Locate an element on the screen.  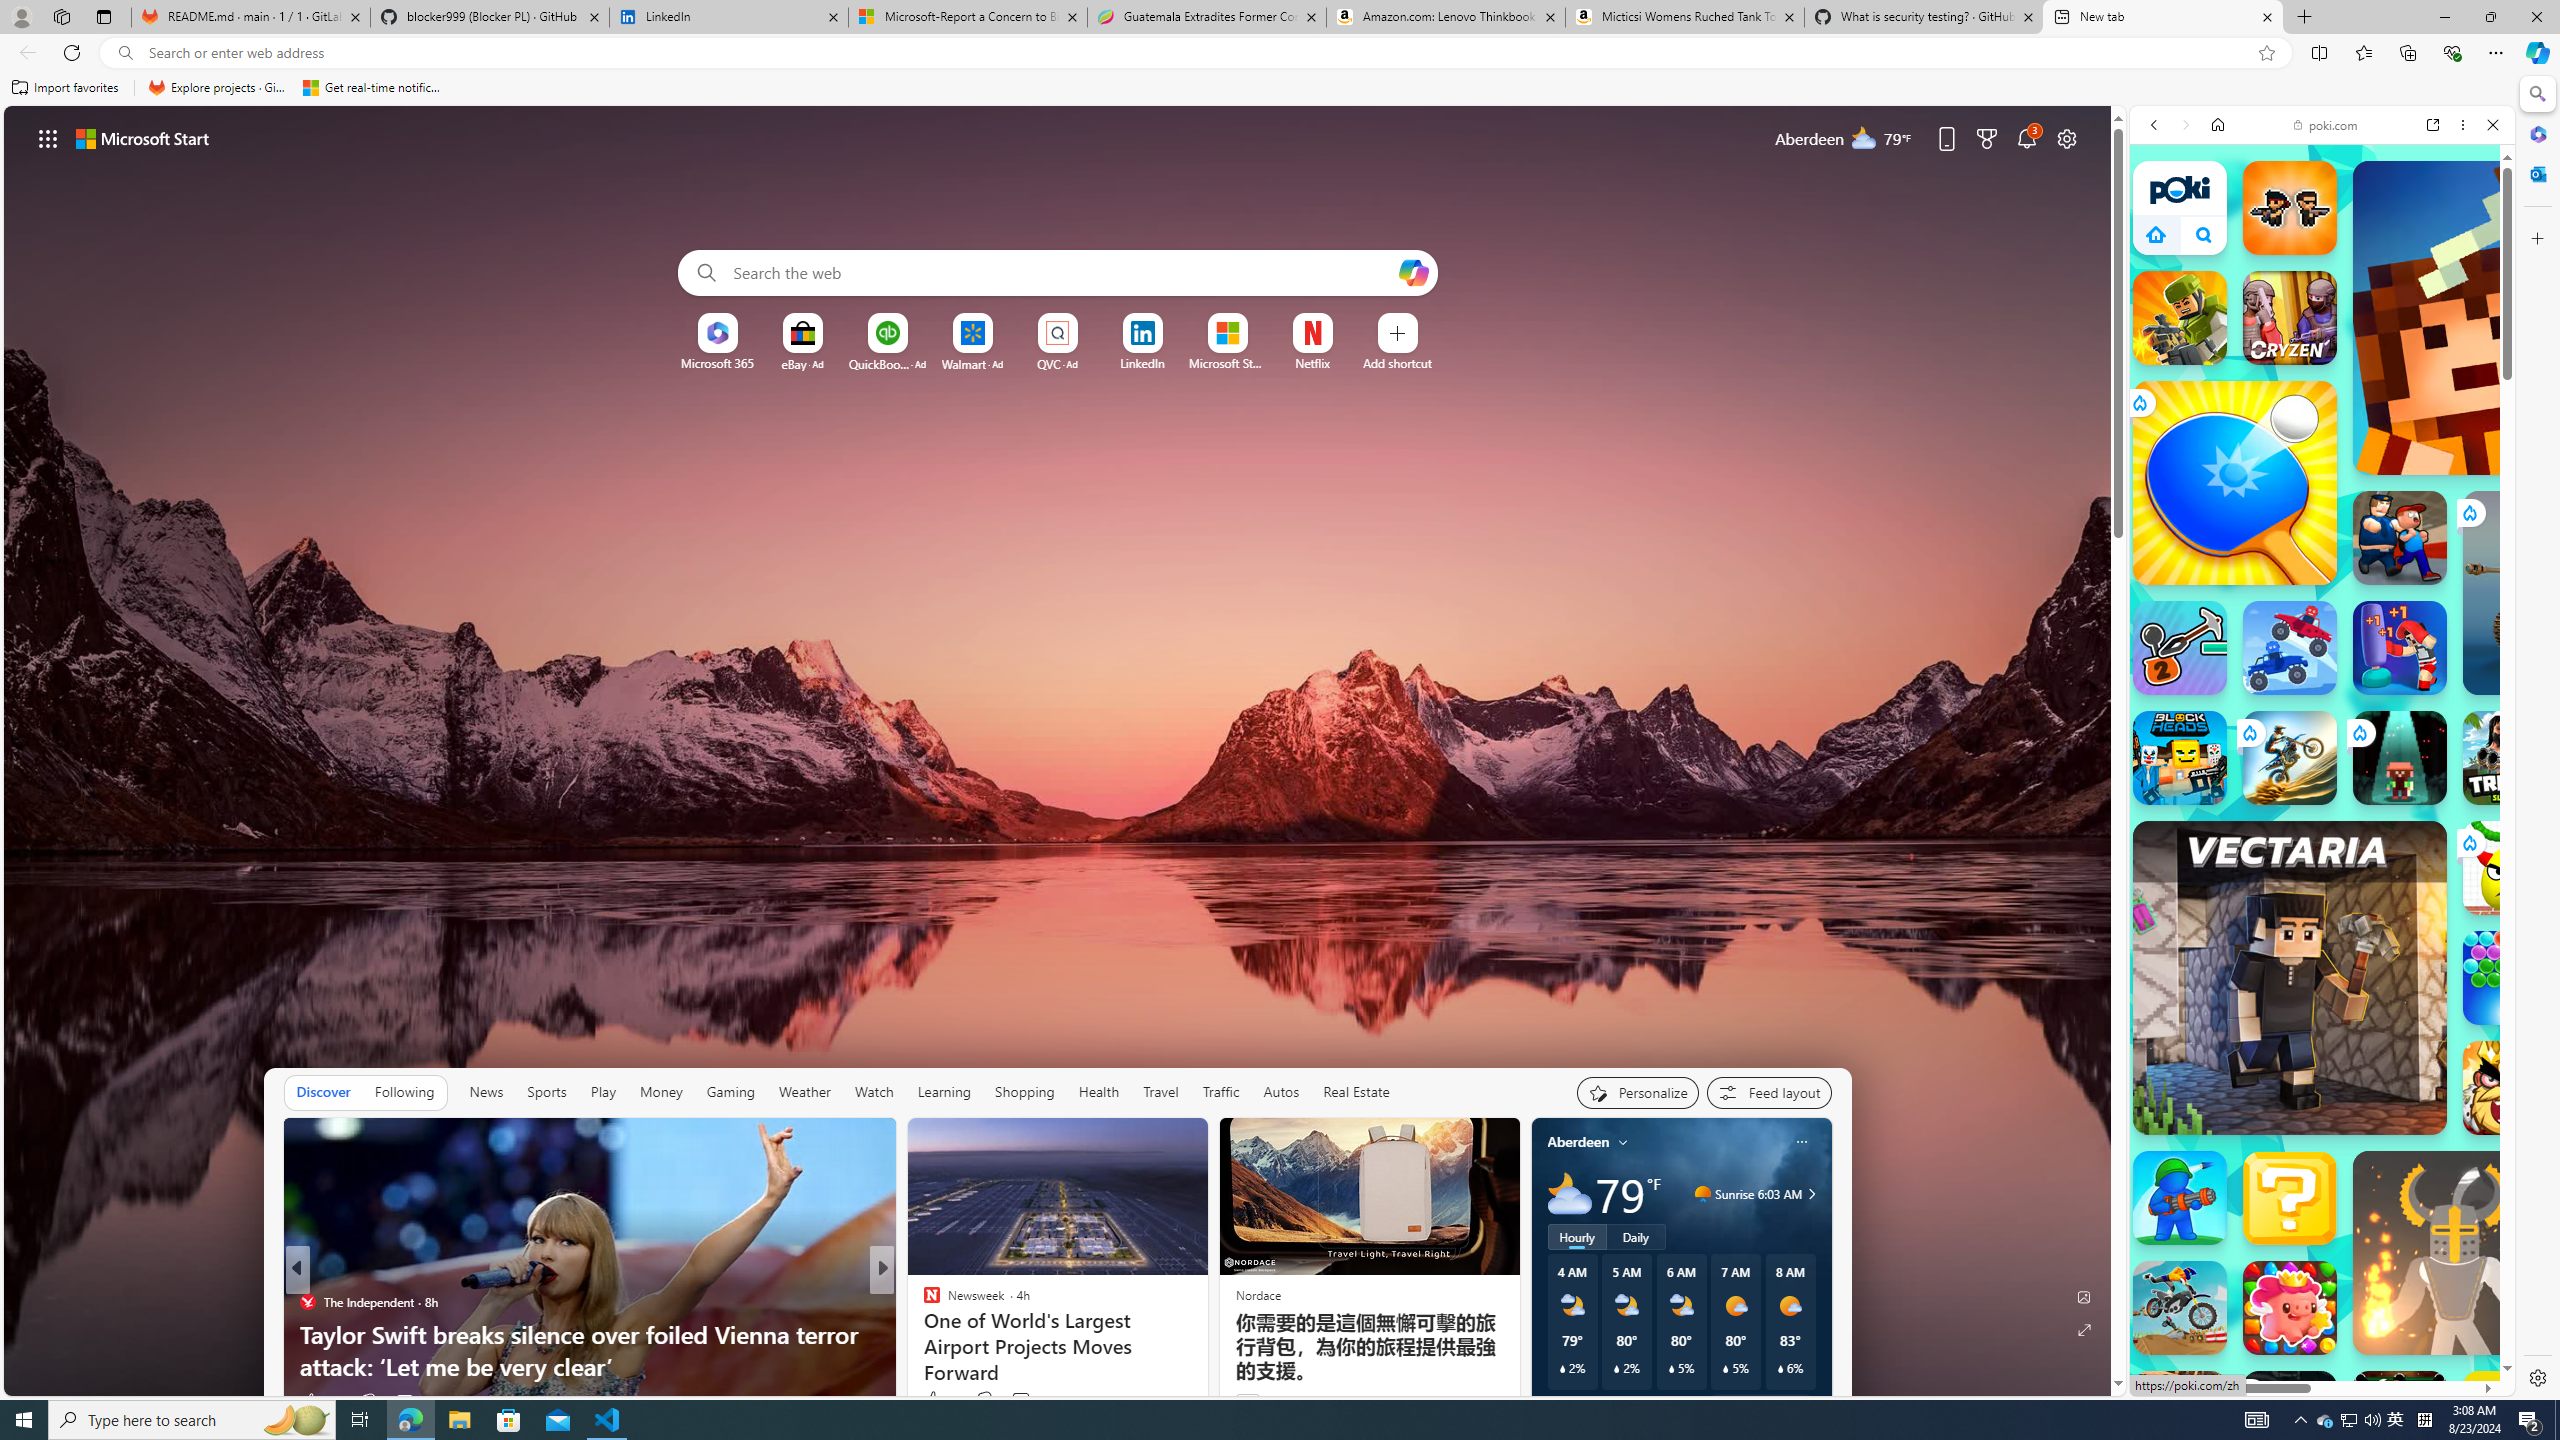
Crazy Cars is located at coordinates (2496, 1044).